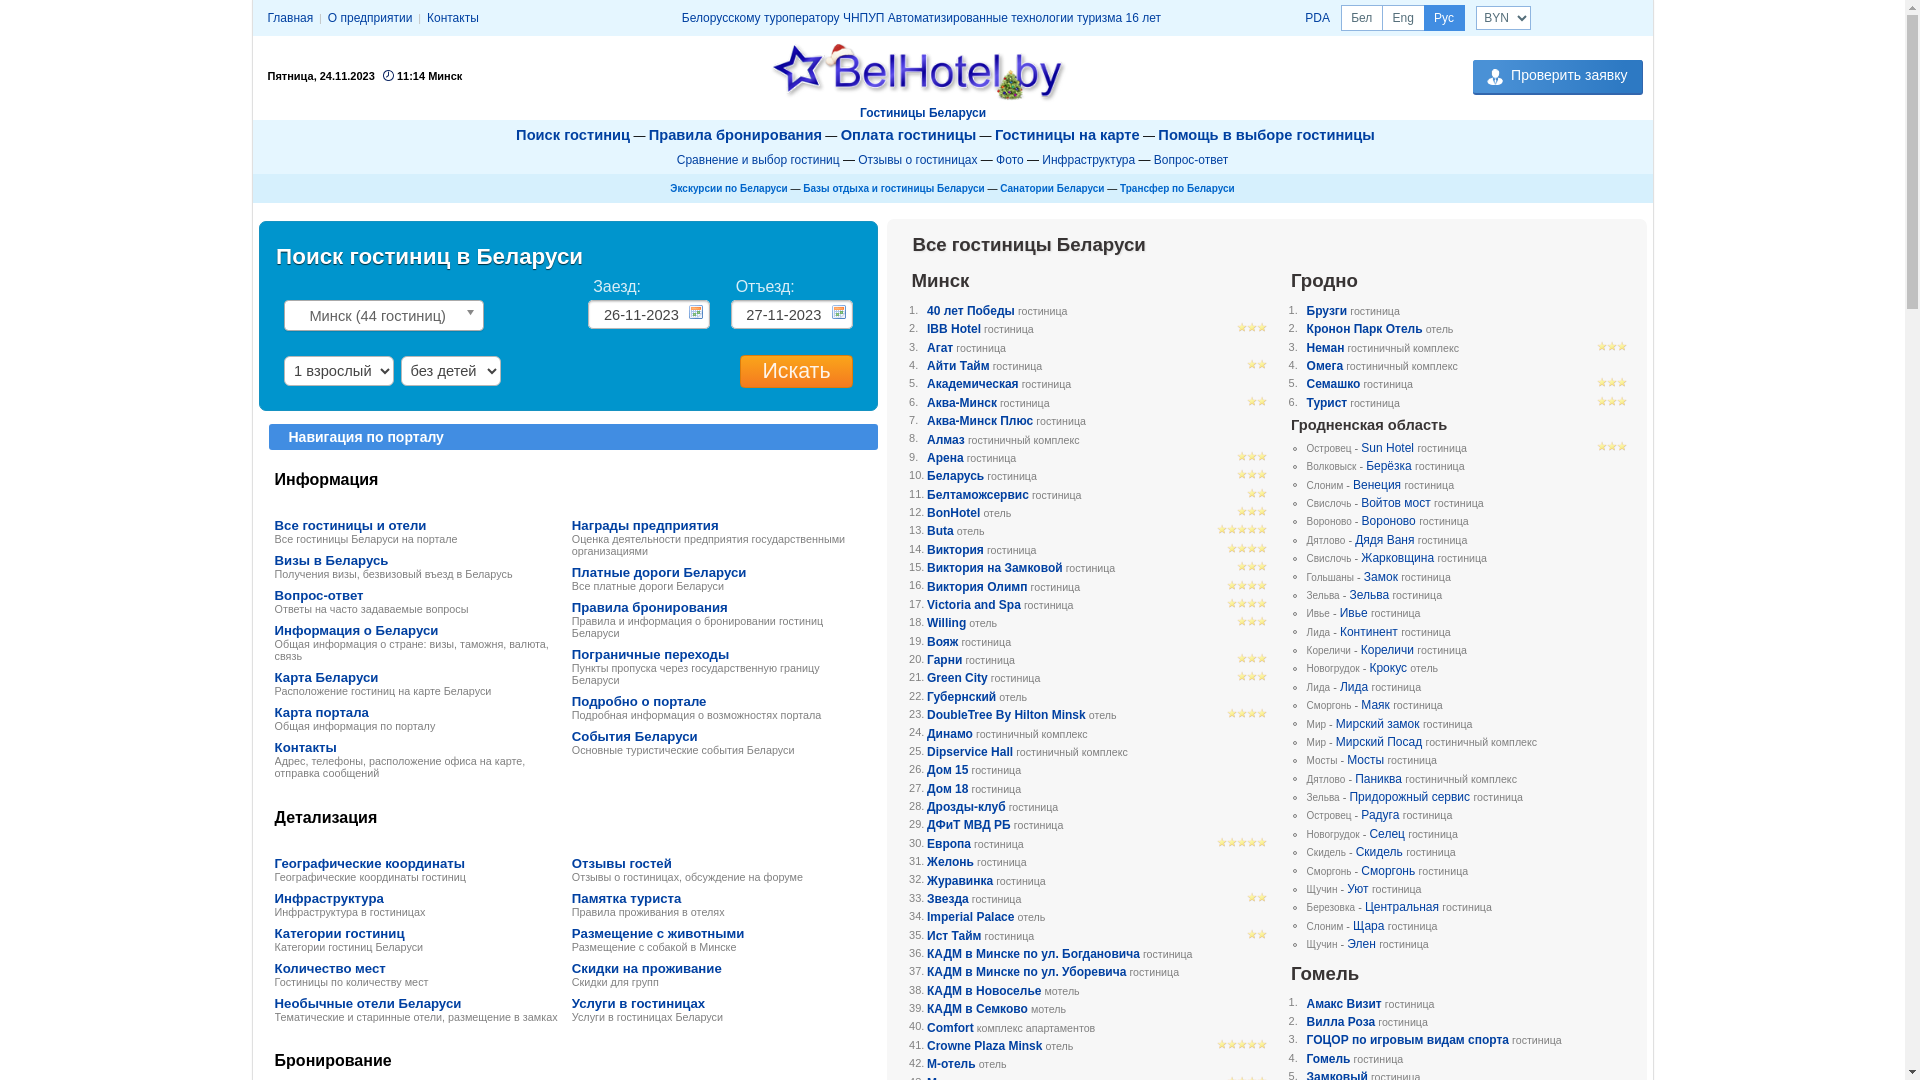  Describe the element at coordinates (1318, 18) in the screenshot. I see `PDA` at that location.